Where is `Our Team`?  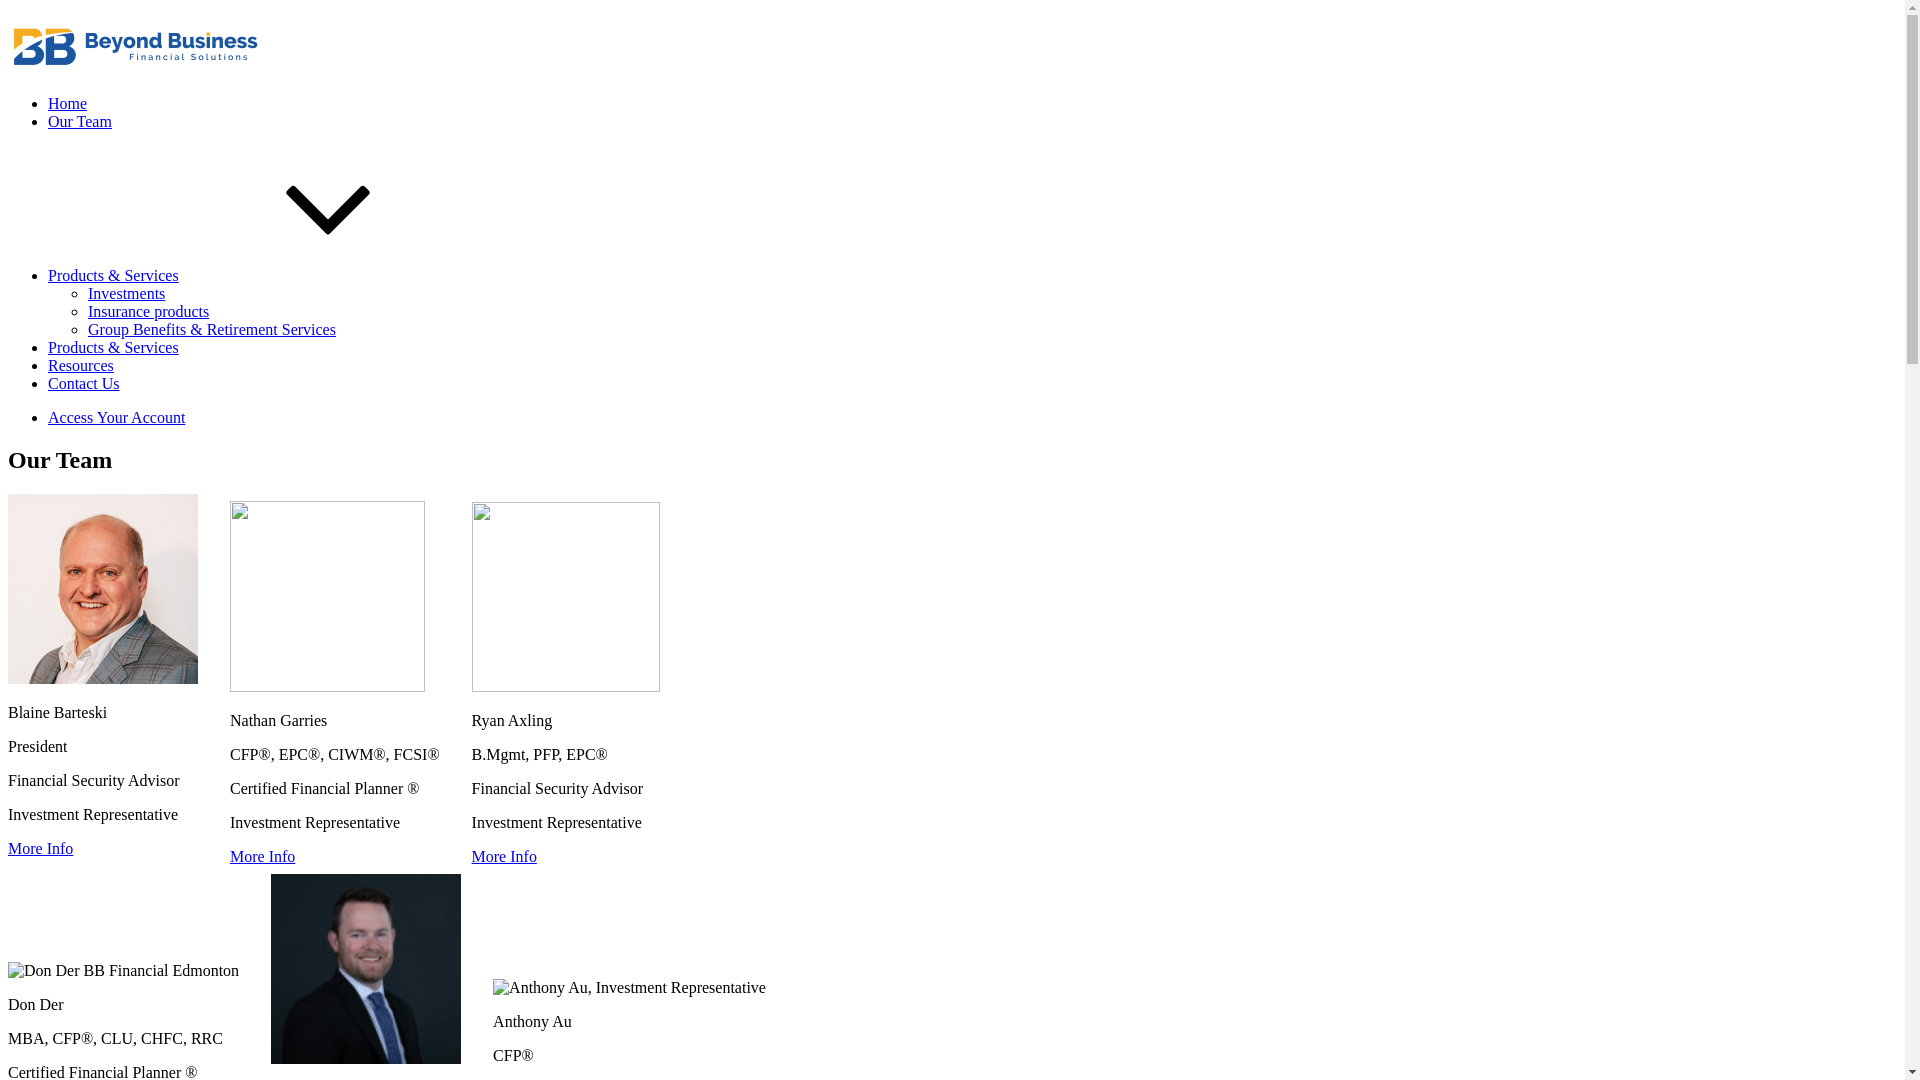
Our Team is located at coordinates (80, 122).